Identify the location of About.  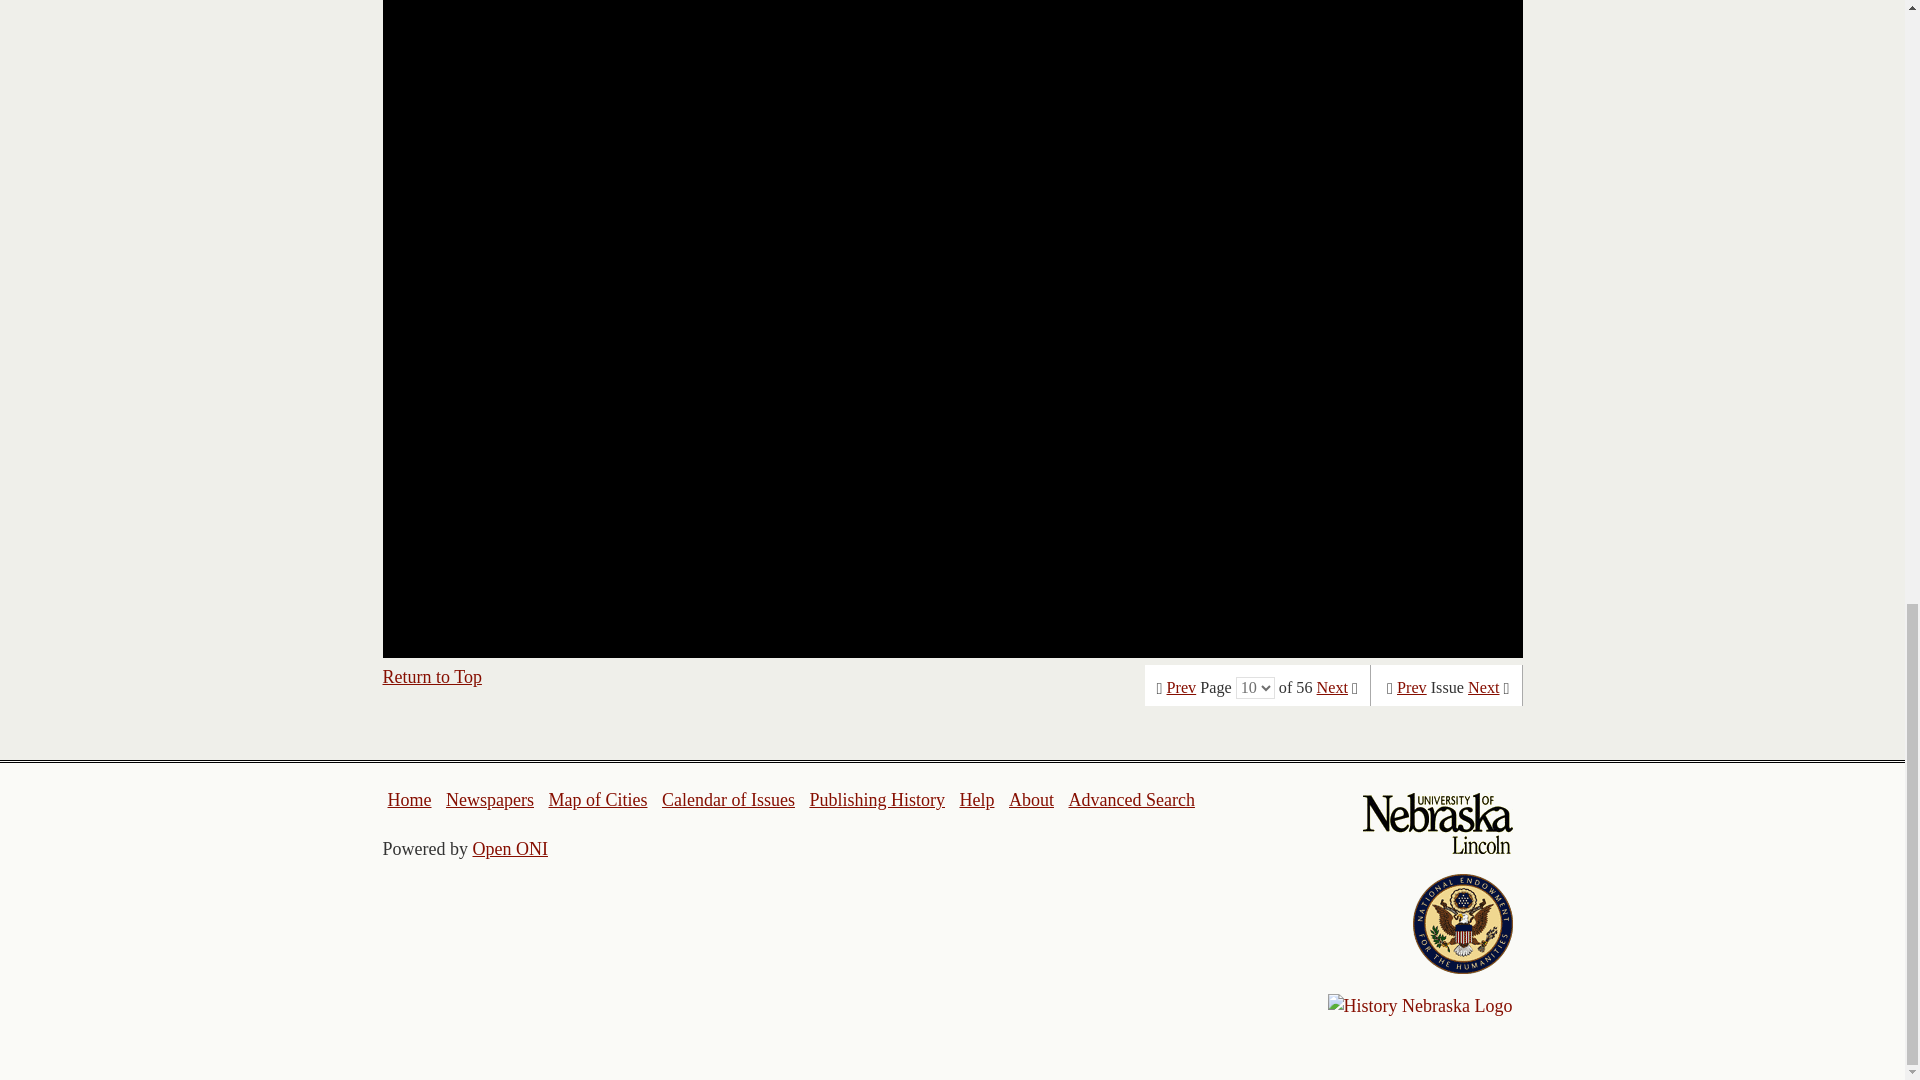
(1032, 800).